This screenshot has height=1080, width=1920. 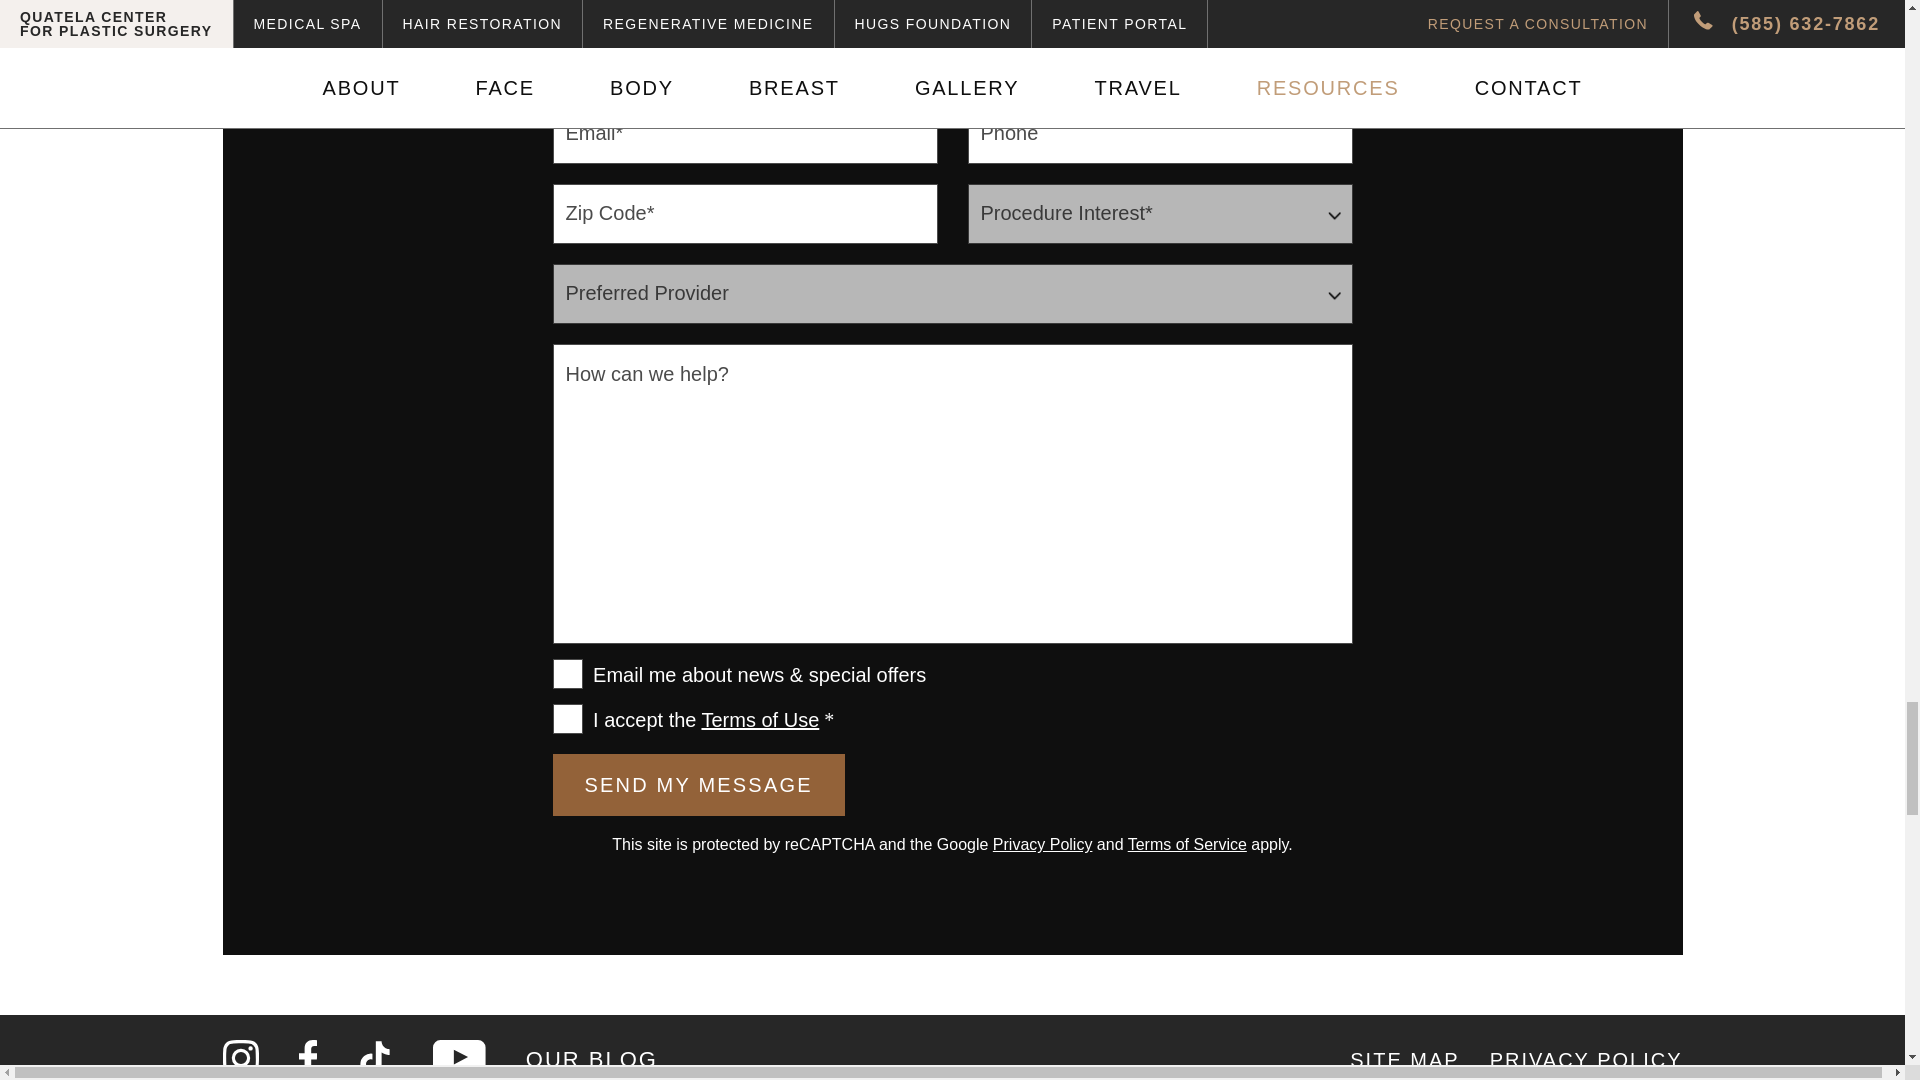 I want to click on checked, so click(x=566, y=674).